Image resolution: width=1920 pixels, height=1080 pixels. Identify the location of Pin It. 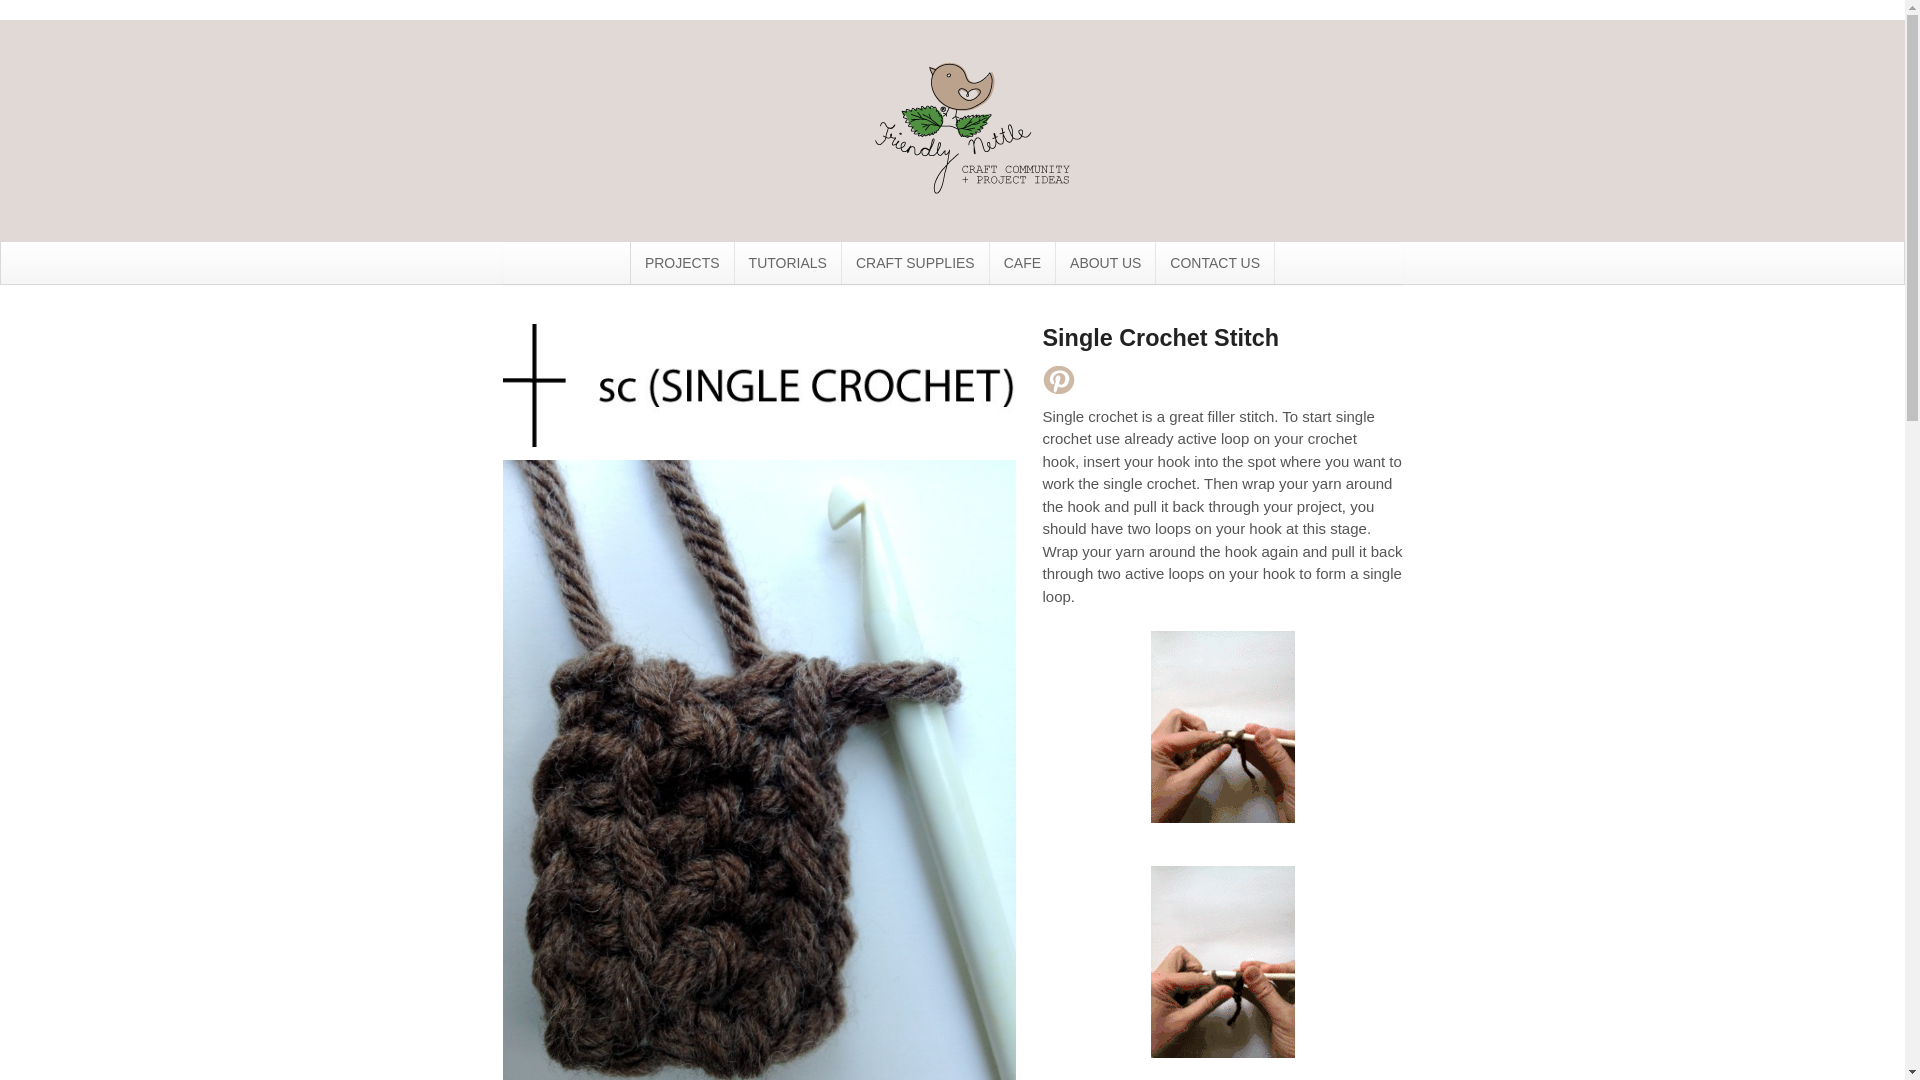
(1058, 380).